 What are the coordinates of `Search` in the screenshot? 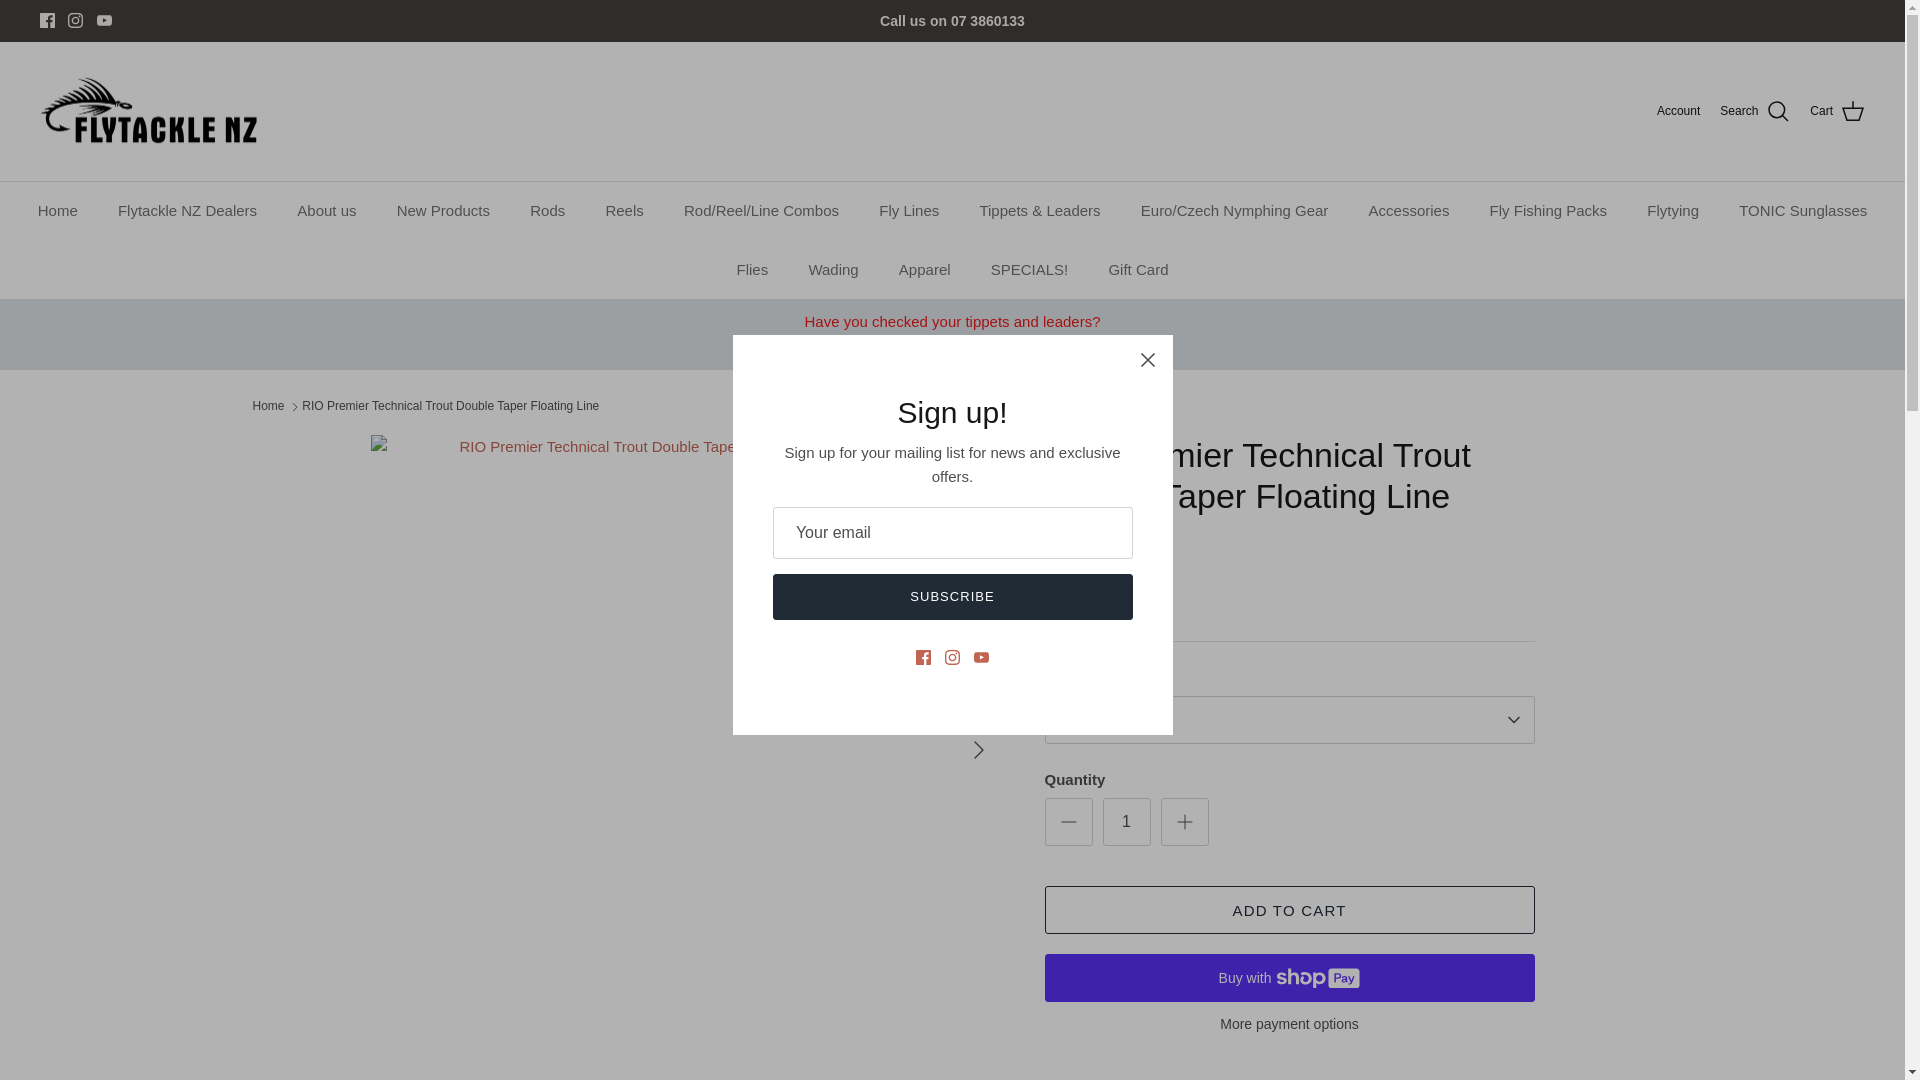 It's located at (1754, 112).